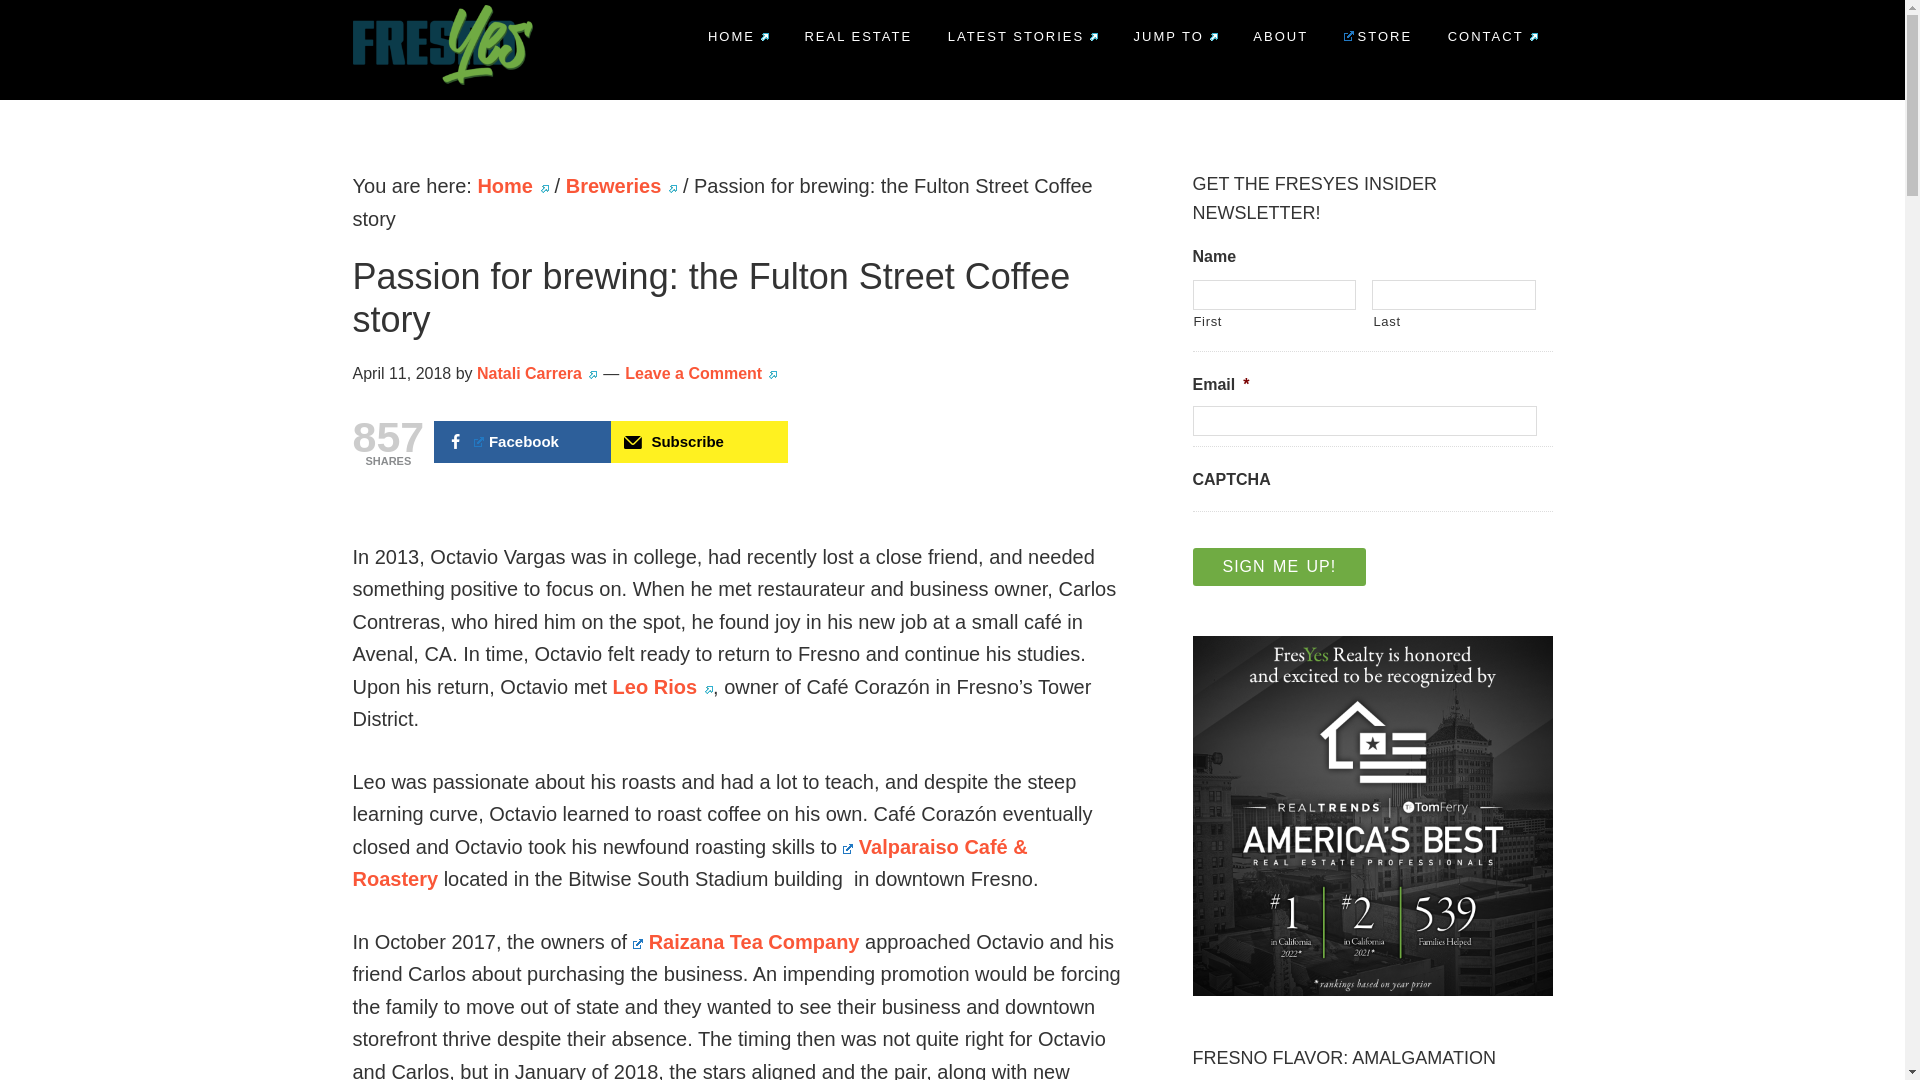  What do you see at coordinates (858, 36) in the screenshot?
I see `REAL ESTATE` at bounding box center [858, 36].